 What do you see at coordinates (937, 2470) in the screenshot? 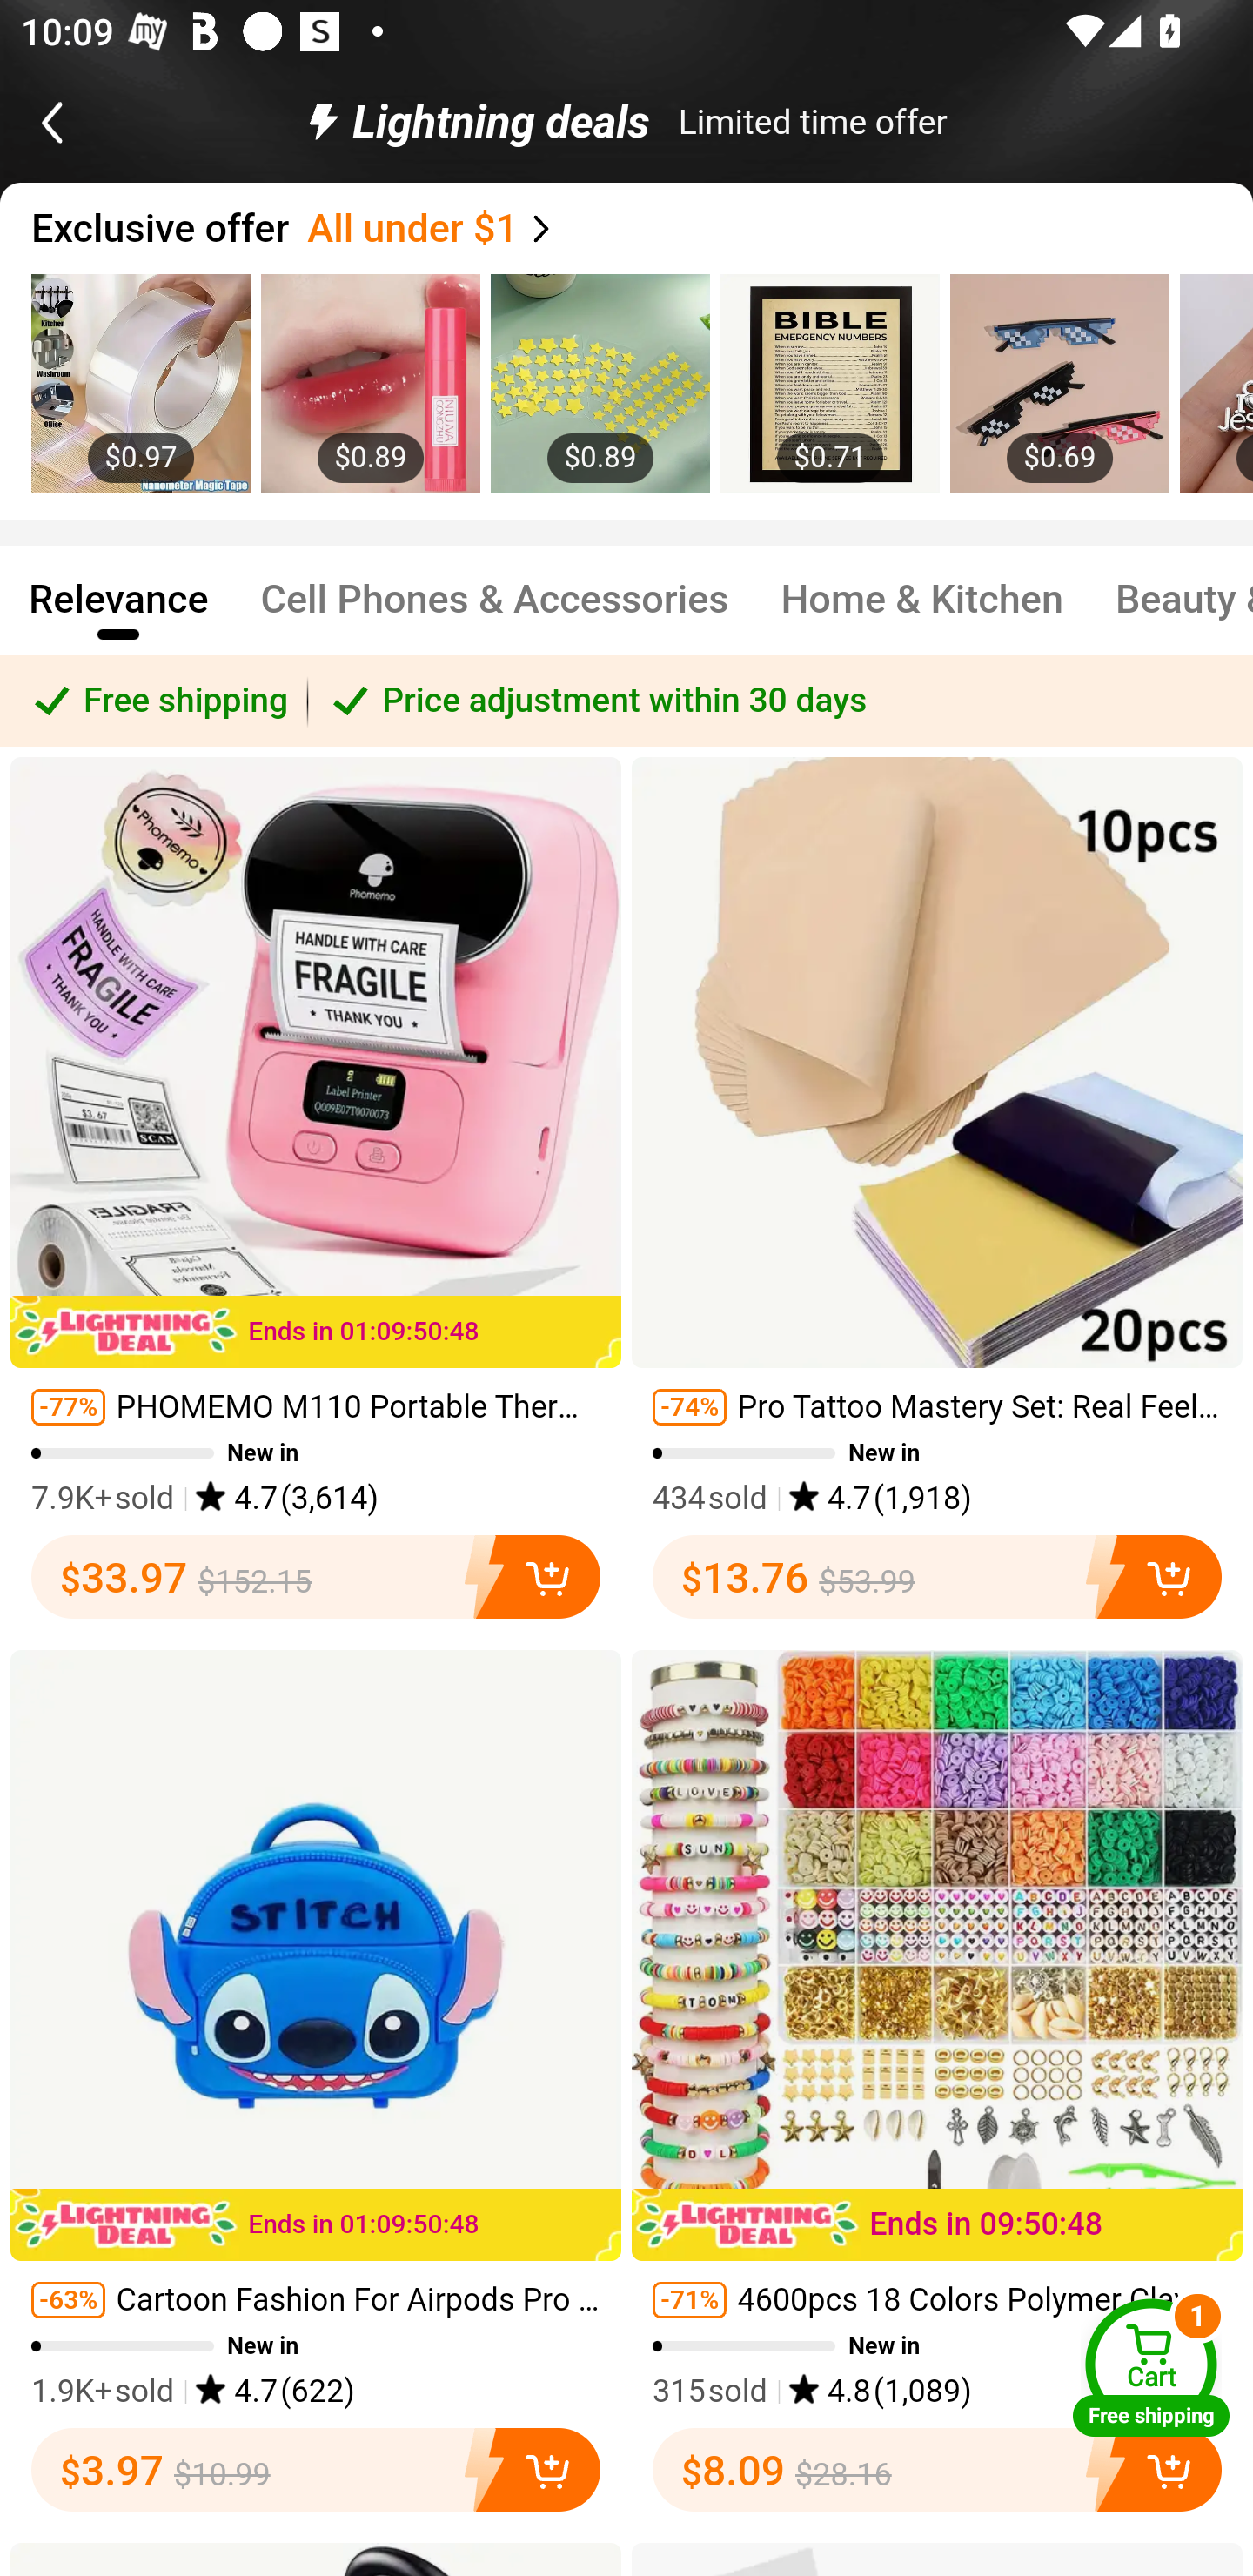
I see `$8.09 $28.16` at bounding box center [937, 2470].